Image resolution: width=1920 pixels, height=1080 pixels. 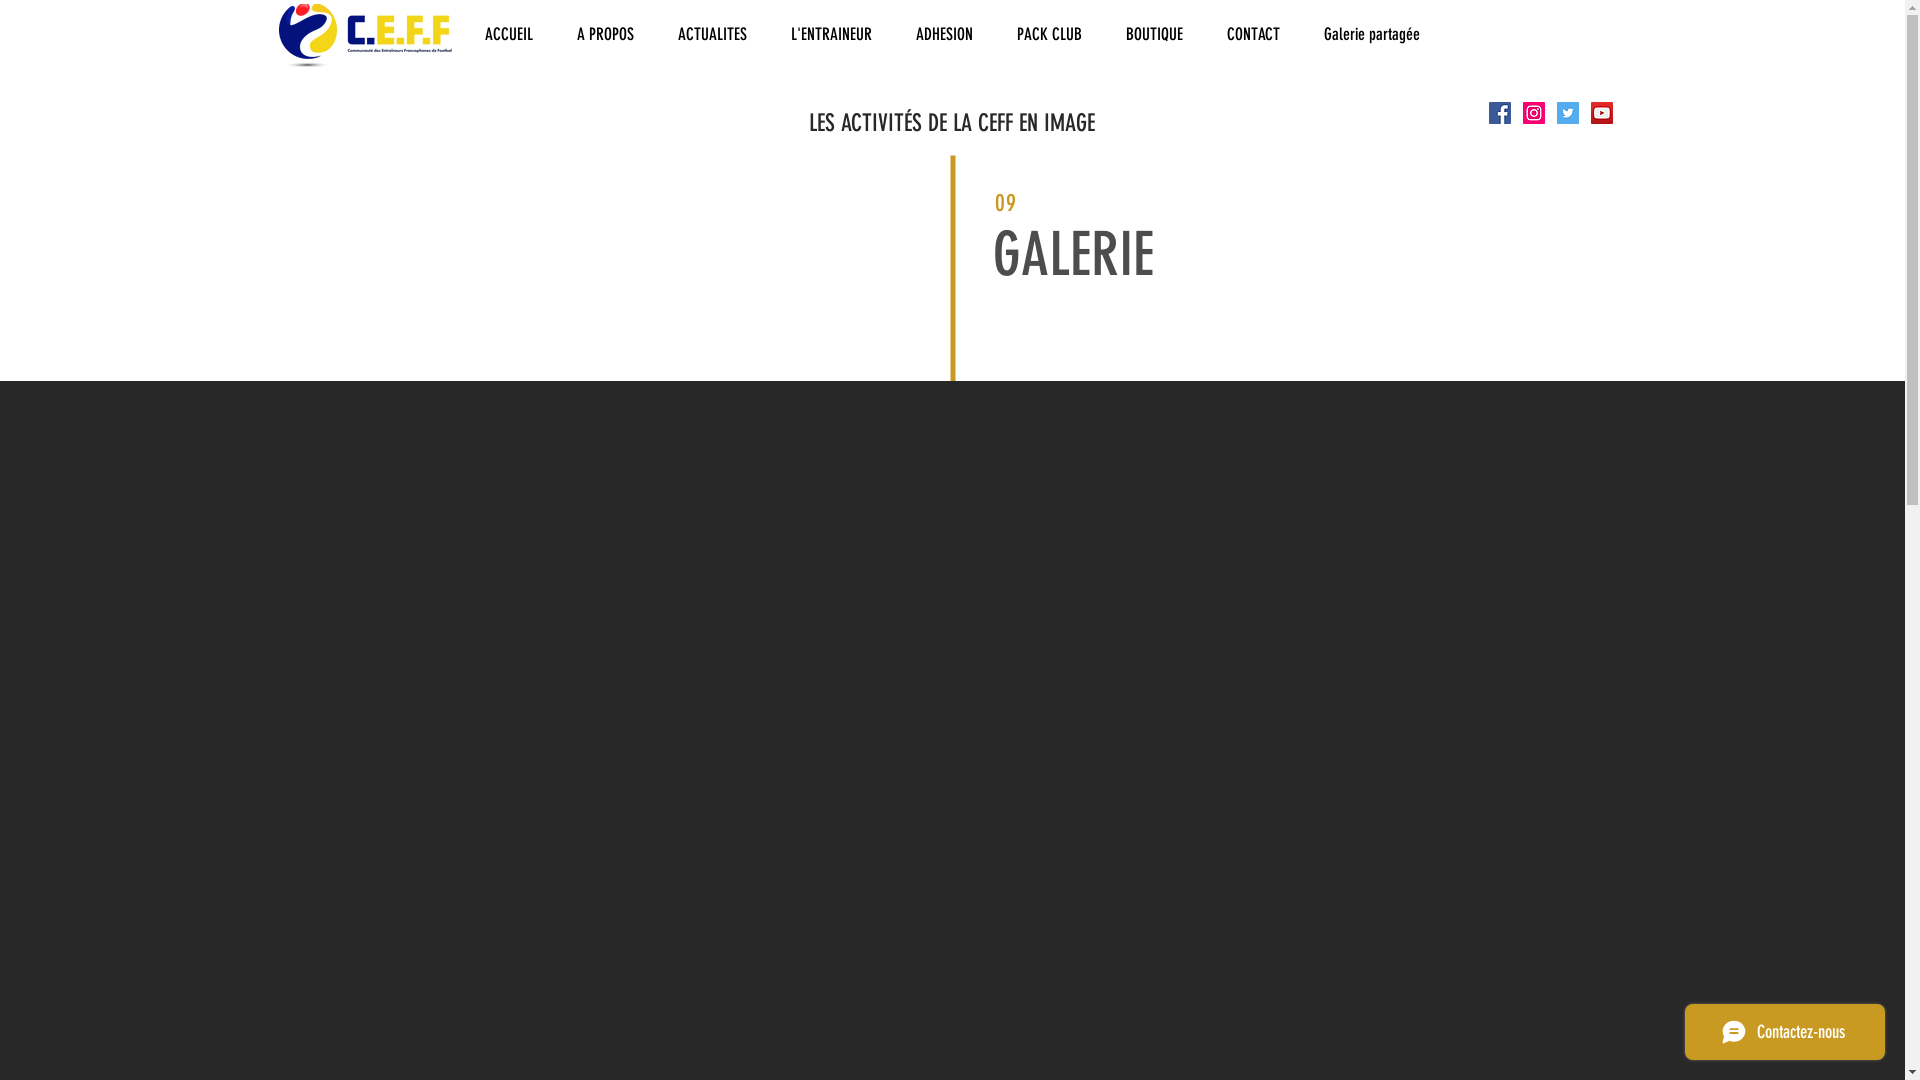 I want to click on ADHESION, so click(x=944, y=34).